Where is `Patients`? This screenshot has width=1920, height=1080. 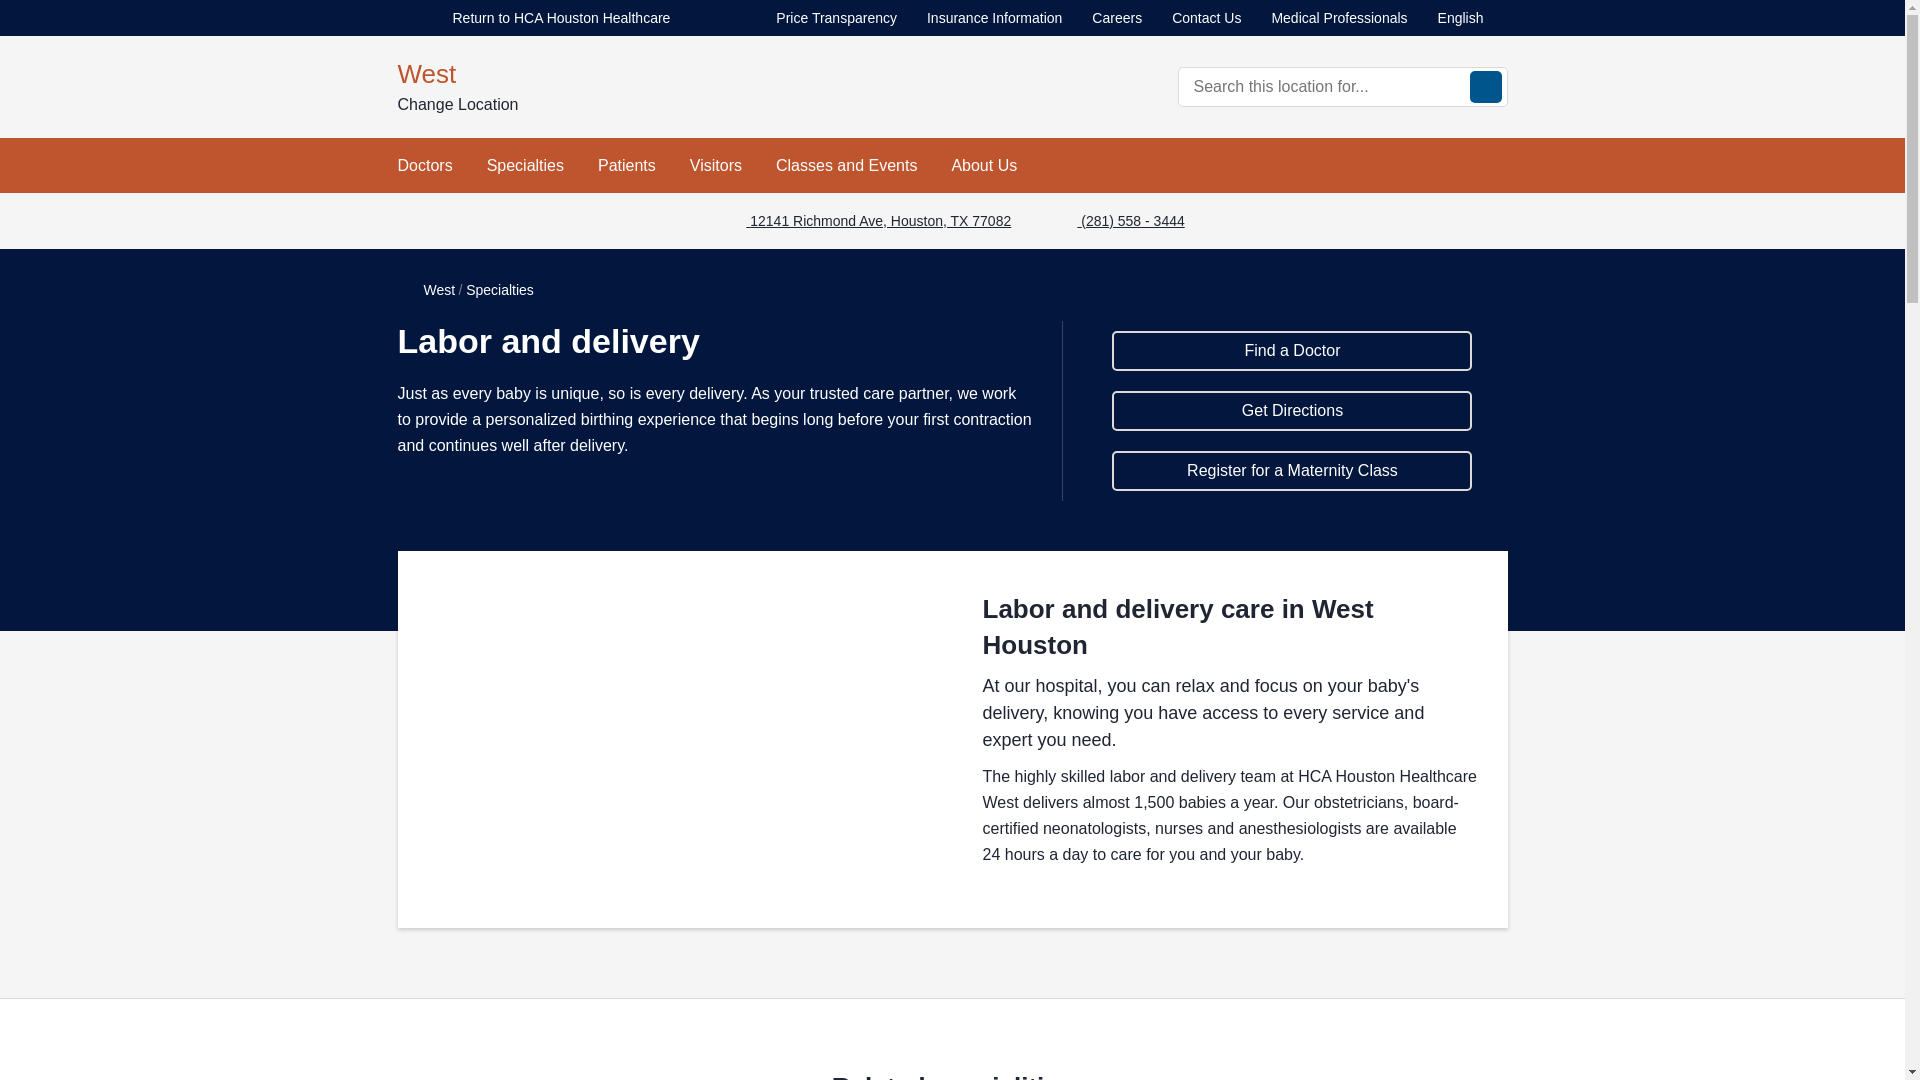 Patients is located at coordinates (626, 166).